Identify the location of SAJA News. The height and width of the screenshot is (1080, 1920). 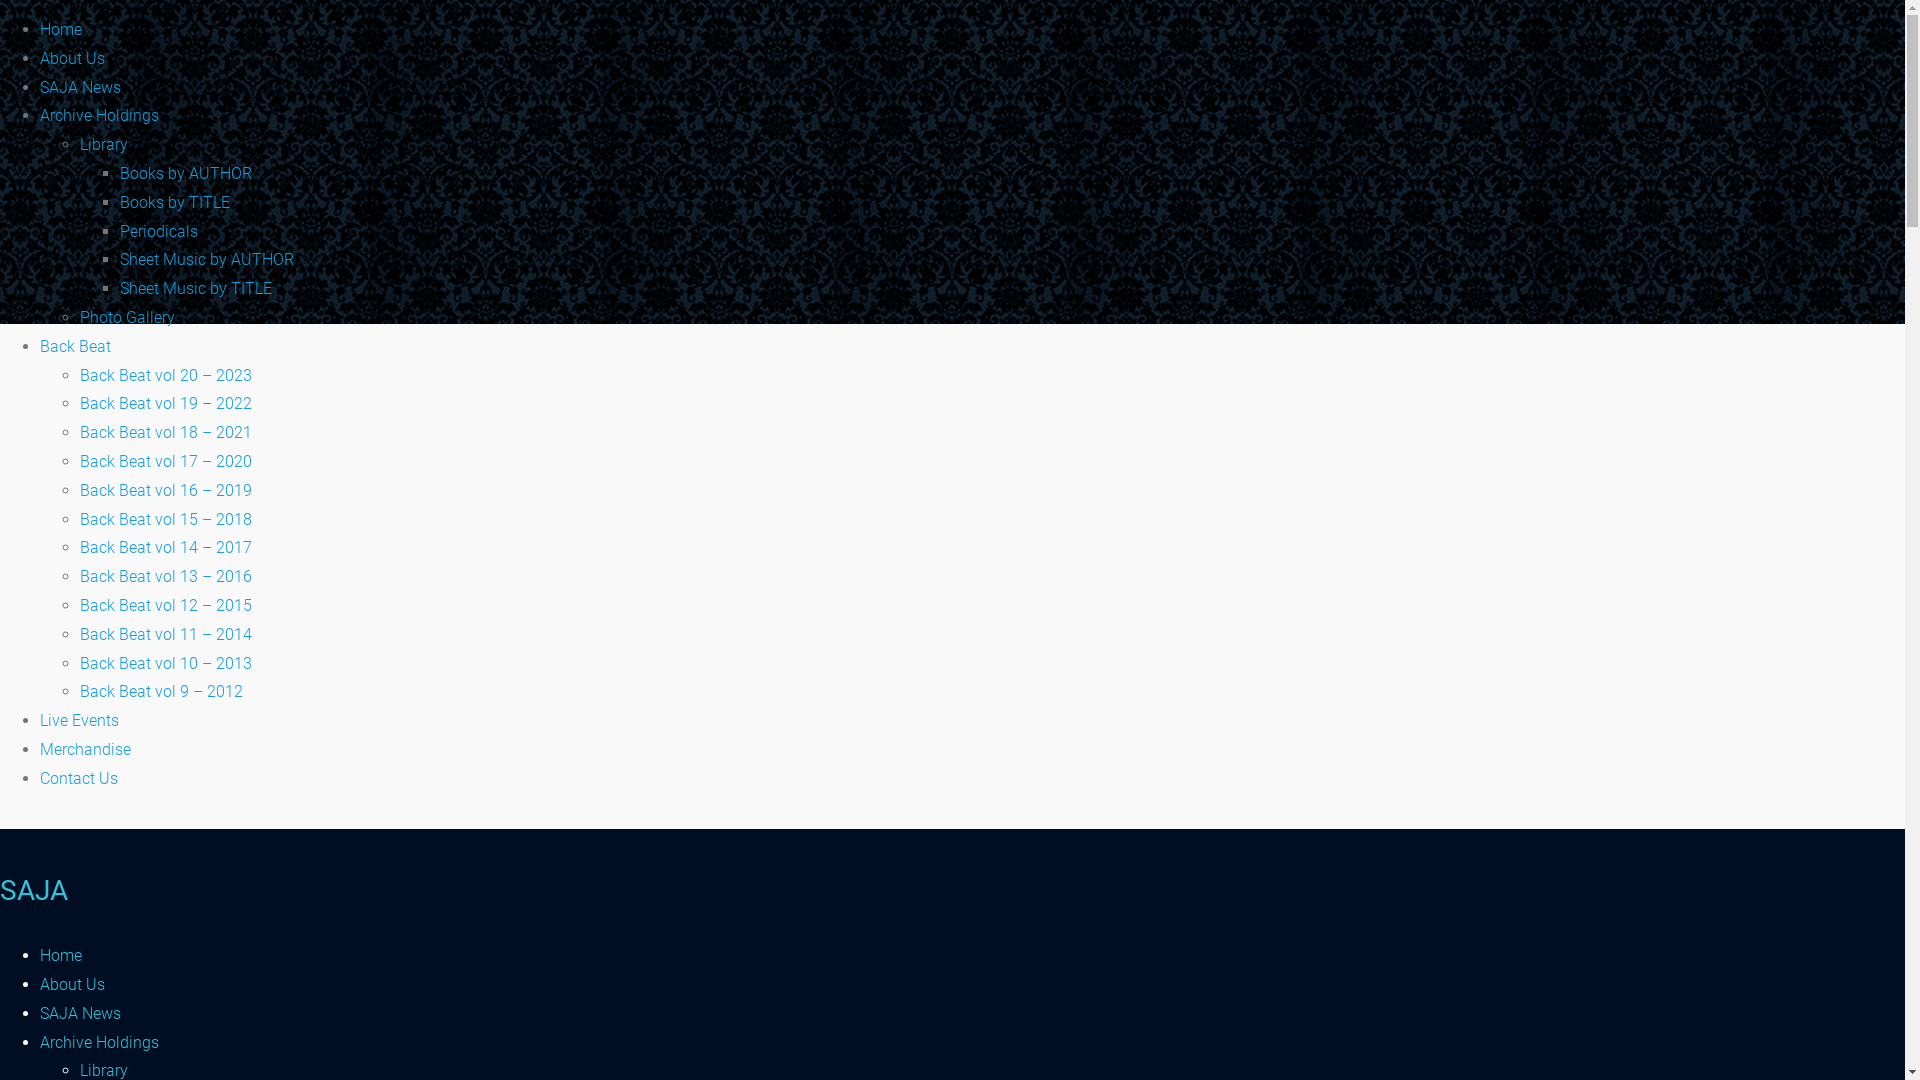
(80, 87).